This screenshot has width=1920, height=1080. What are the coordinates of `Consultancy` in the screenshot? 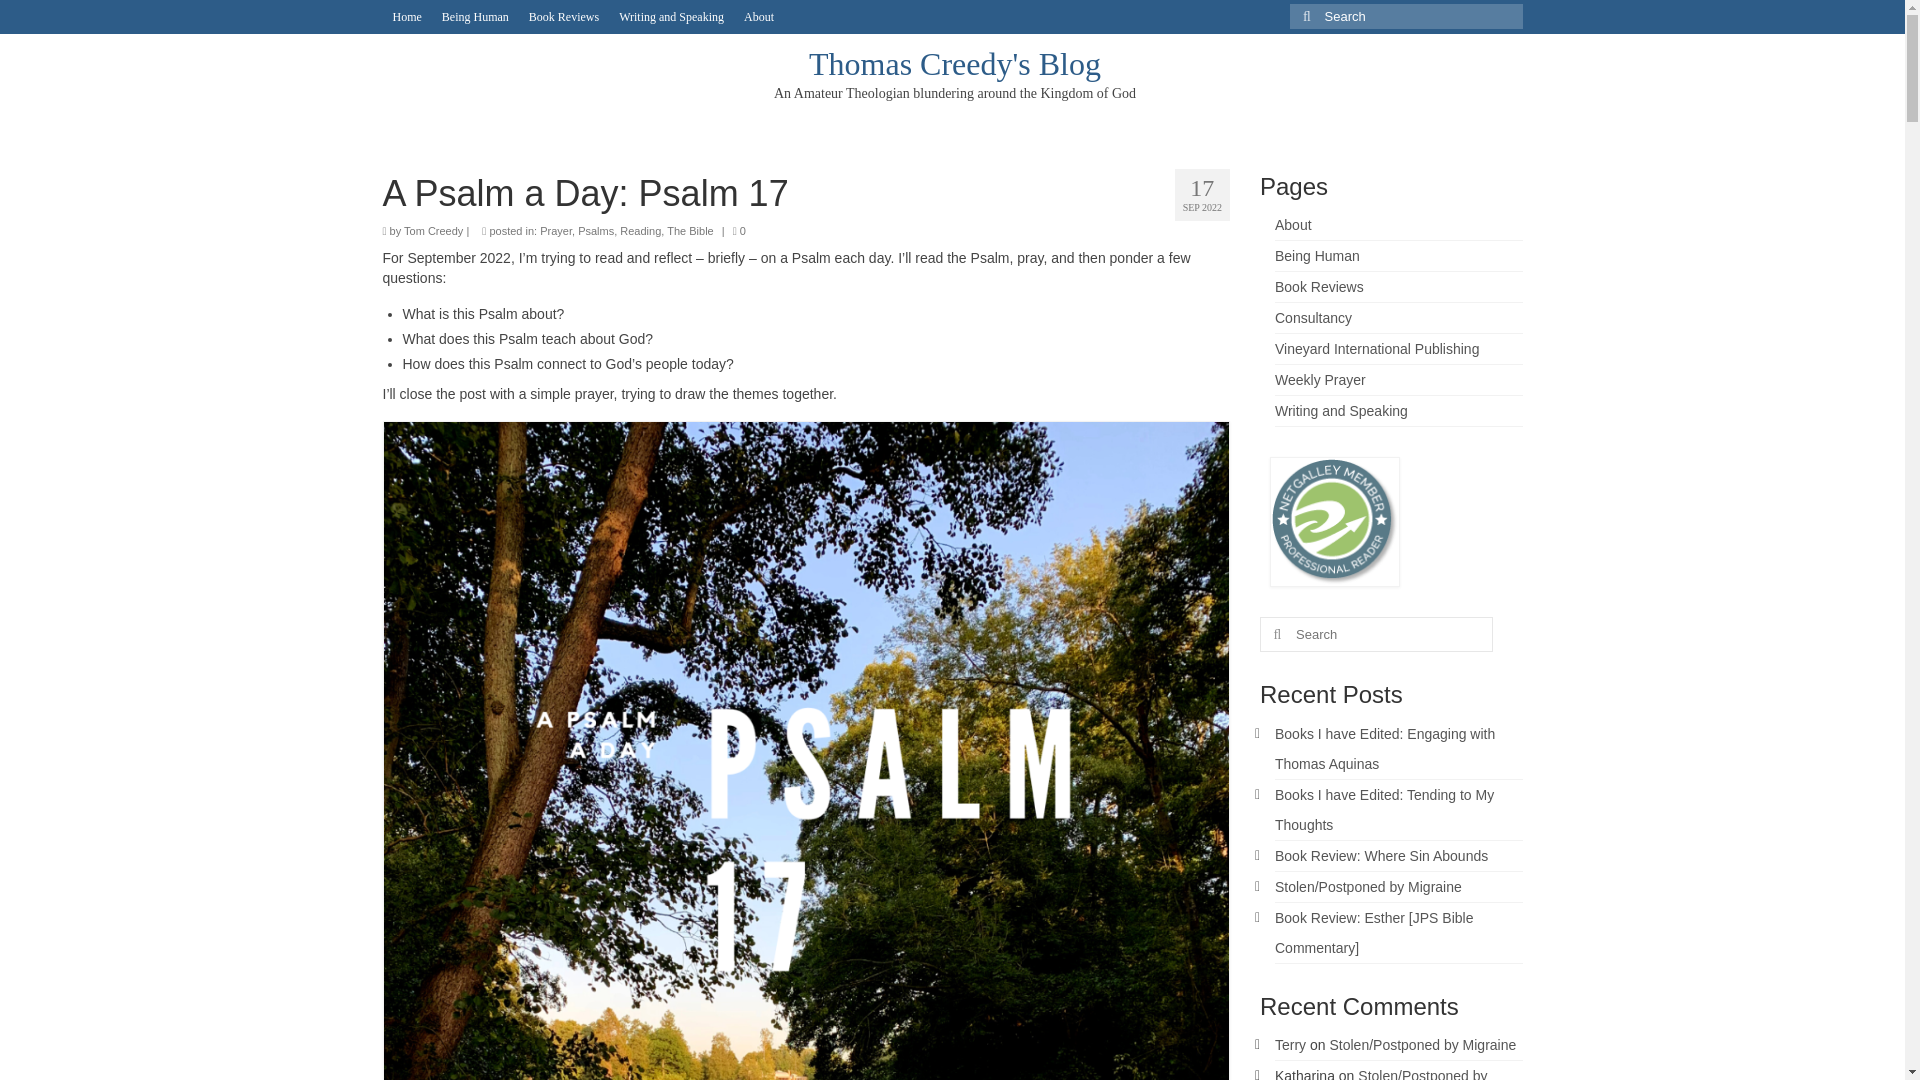 It's located at (1312, 318).